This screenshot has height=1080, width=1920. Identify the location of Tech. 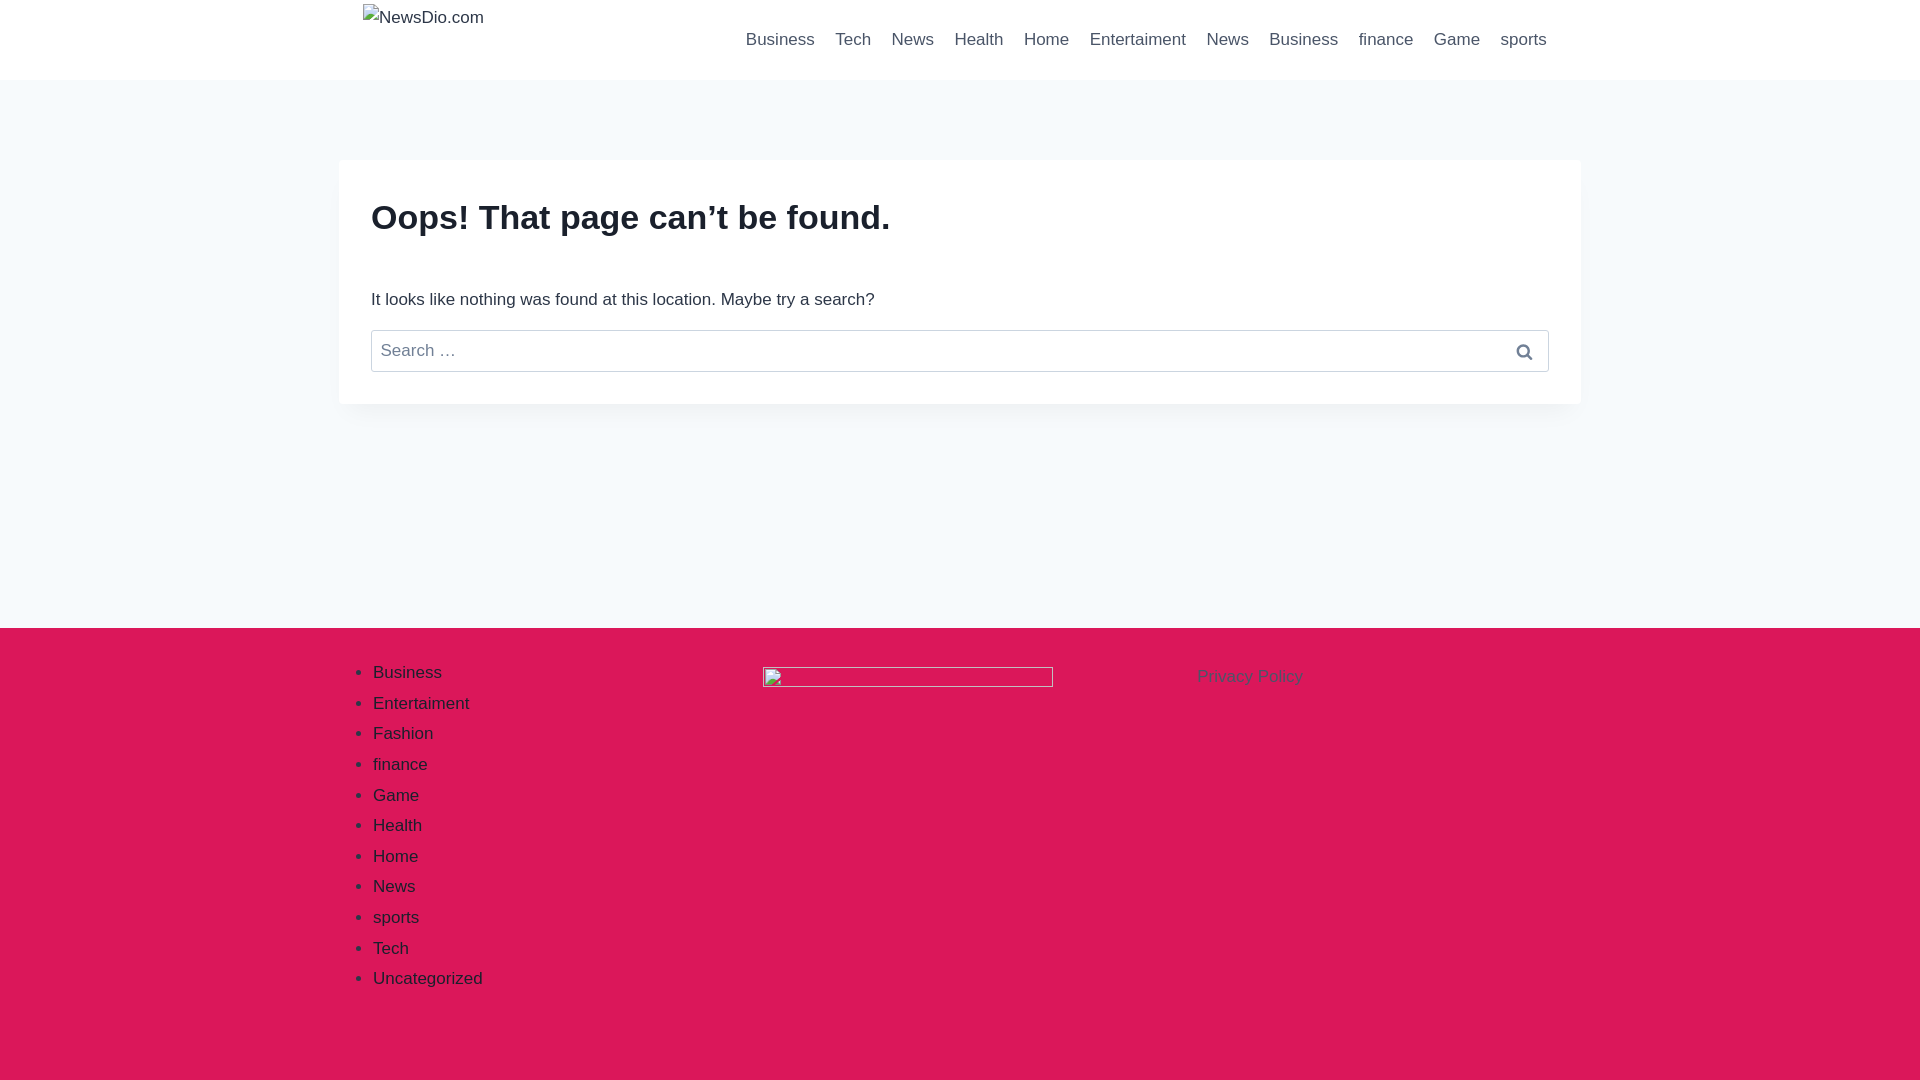
(853, 40).